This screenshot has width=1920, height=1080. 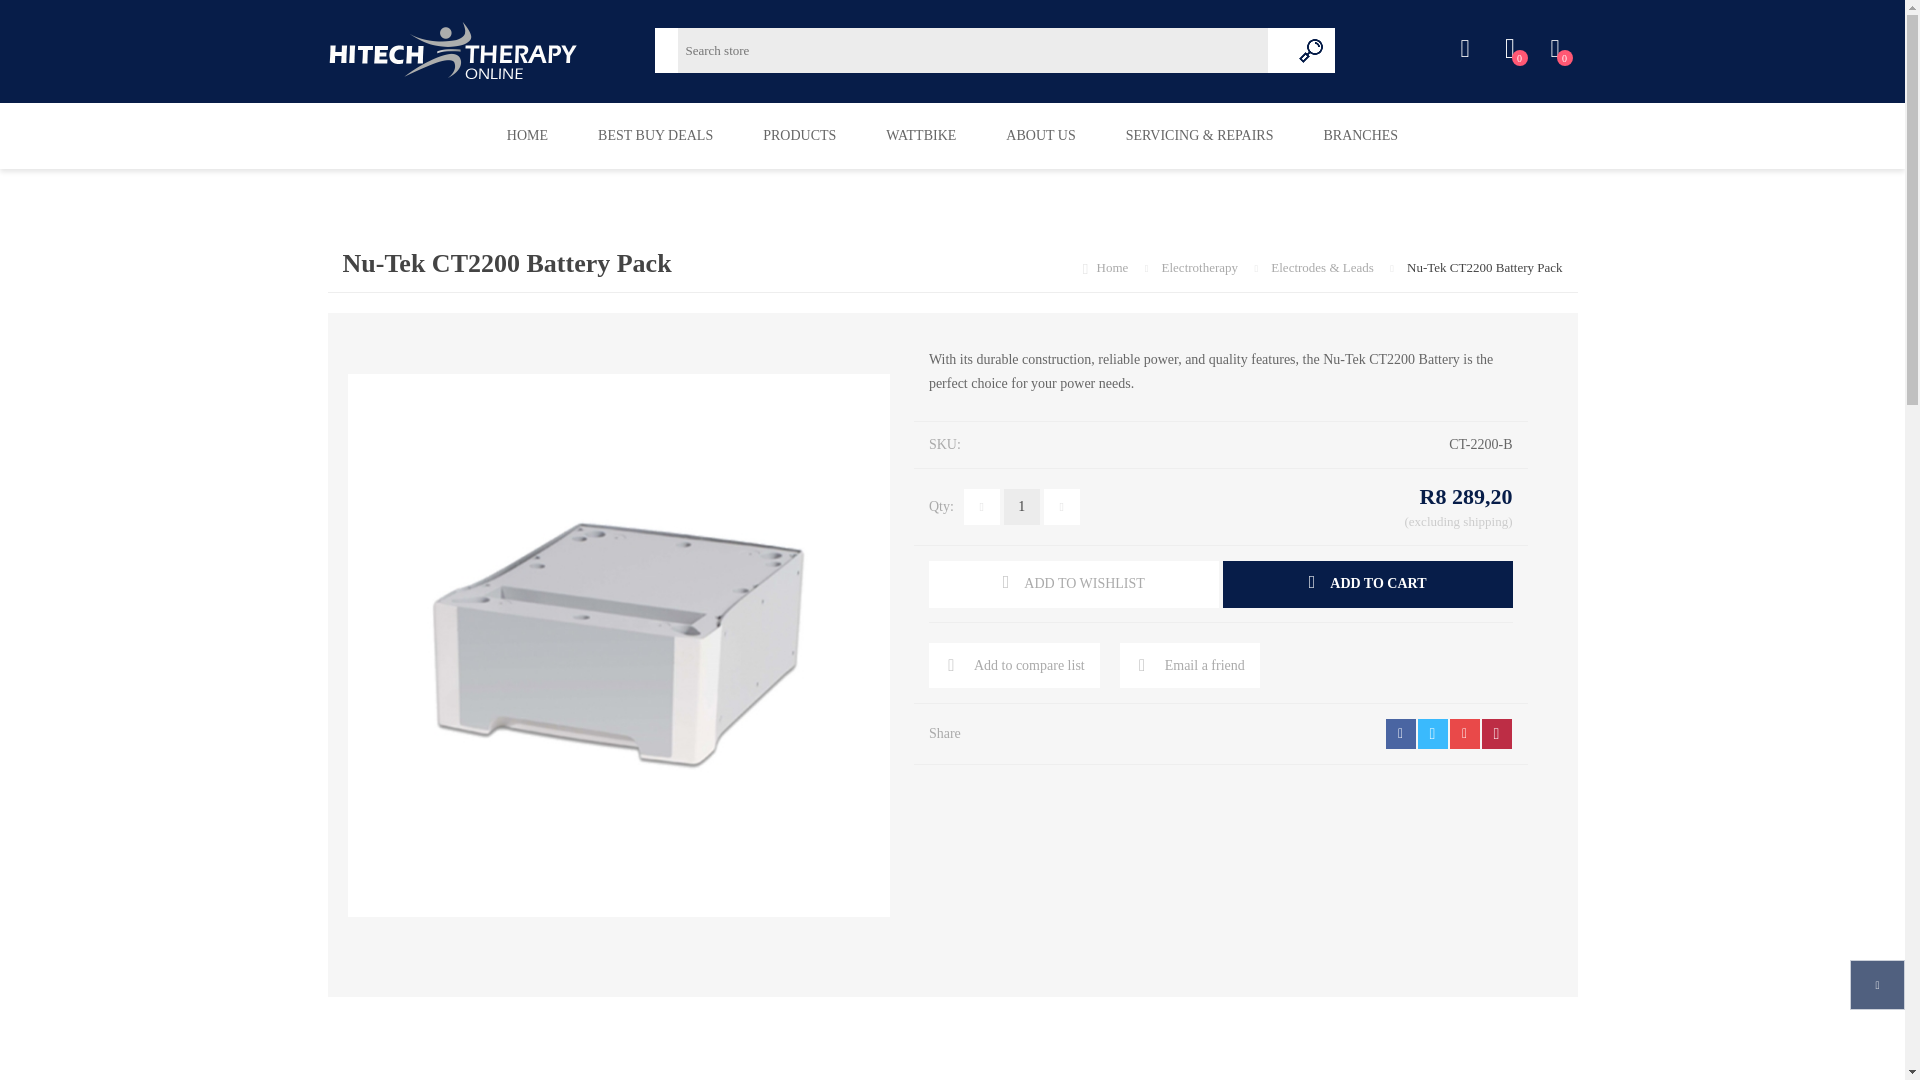 What do you see at coordinates (1202, 268) in the screenshot?
I see `Electrotherapy` at bounding box center [1202, 268].